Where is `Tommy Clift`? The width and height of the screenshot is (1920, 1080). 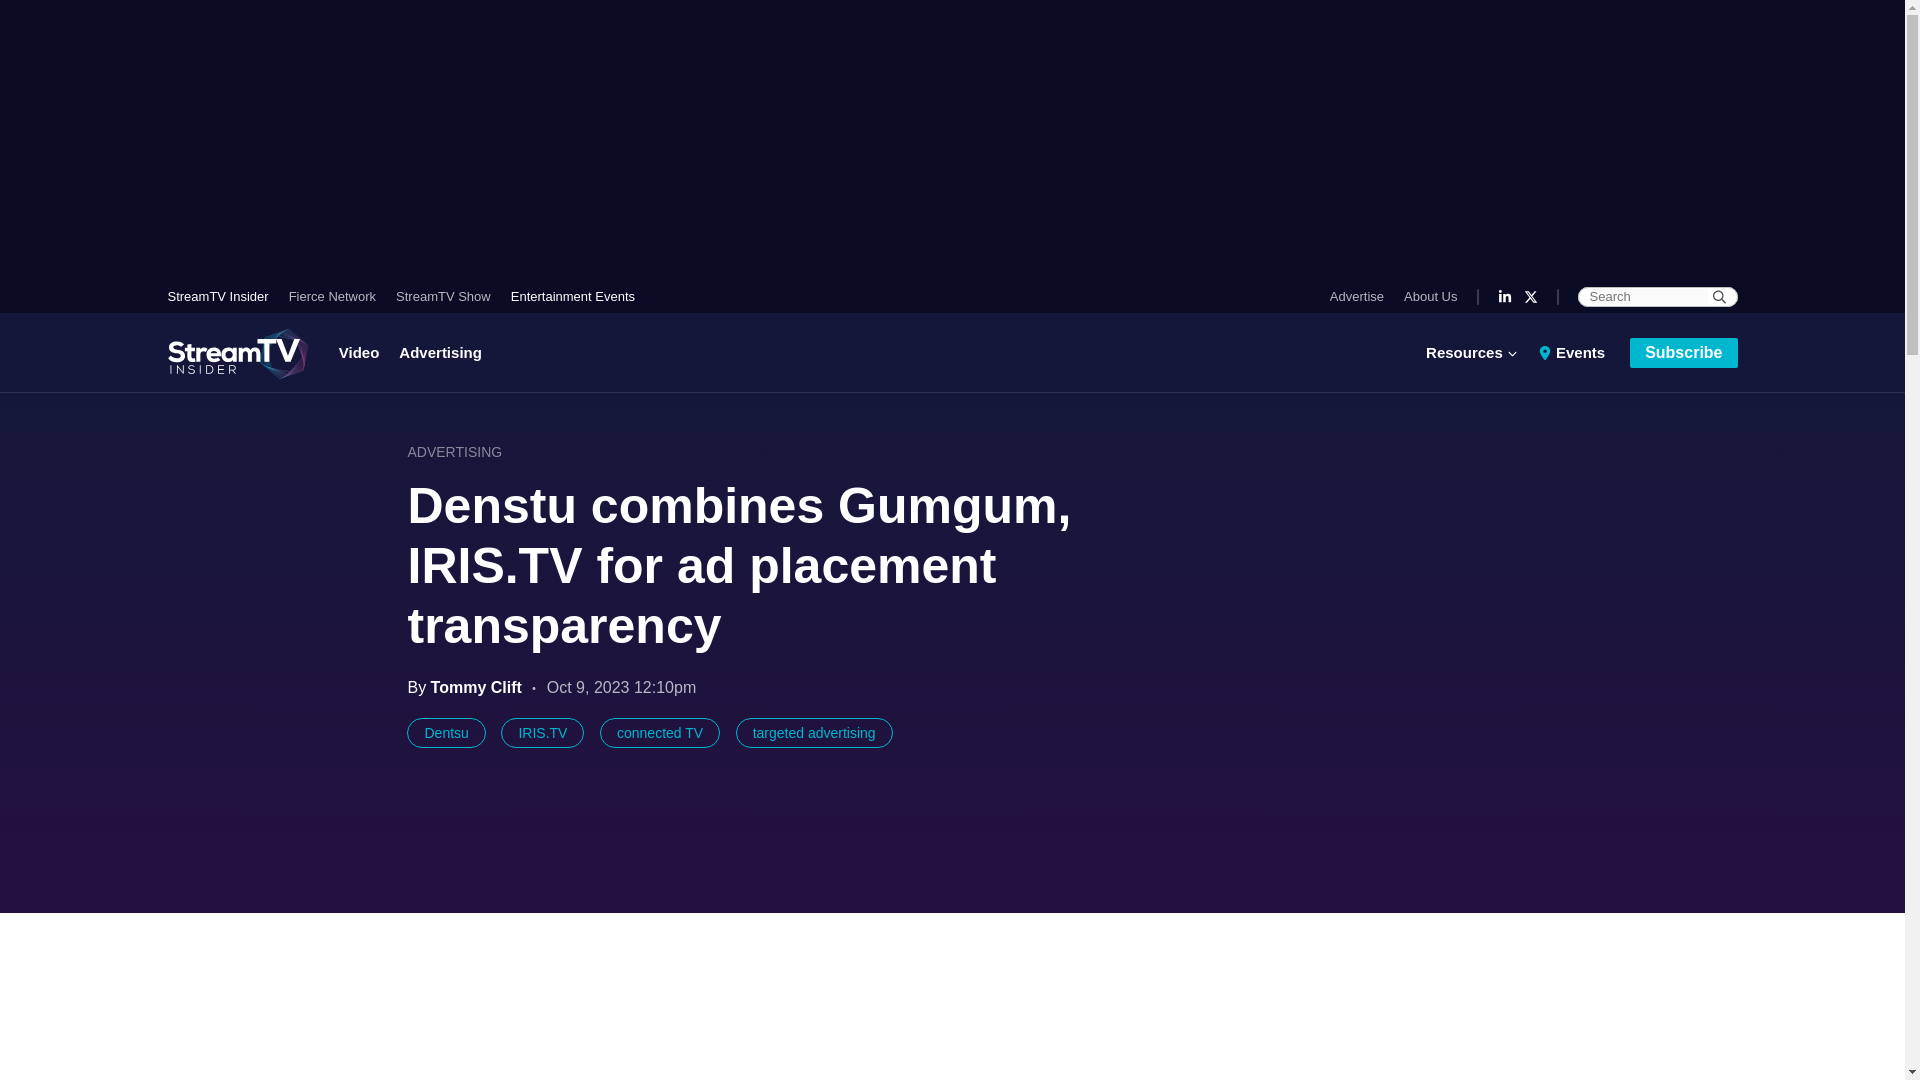 Tommy Clift is located at coordinates (478, 687).